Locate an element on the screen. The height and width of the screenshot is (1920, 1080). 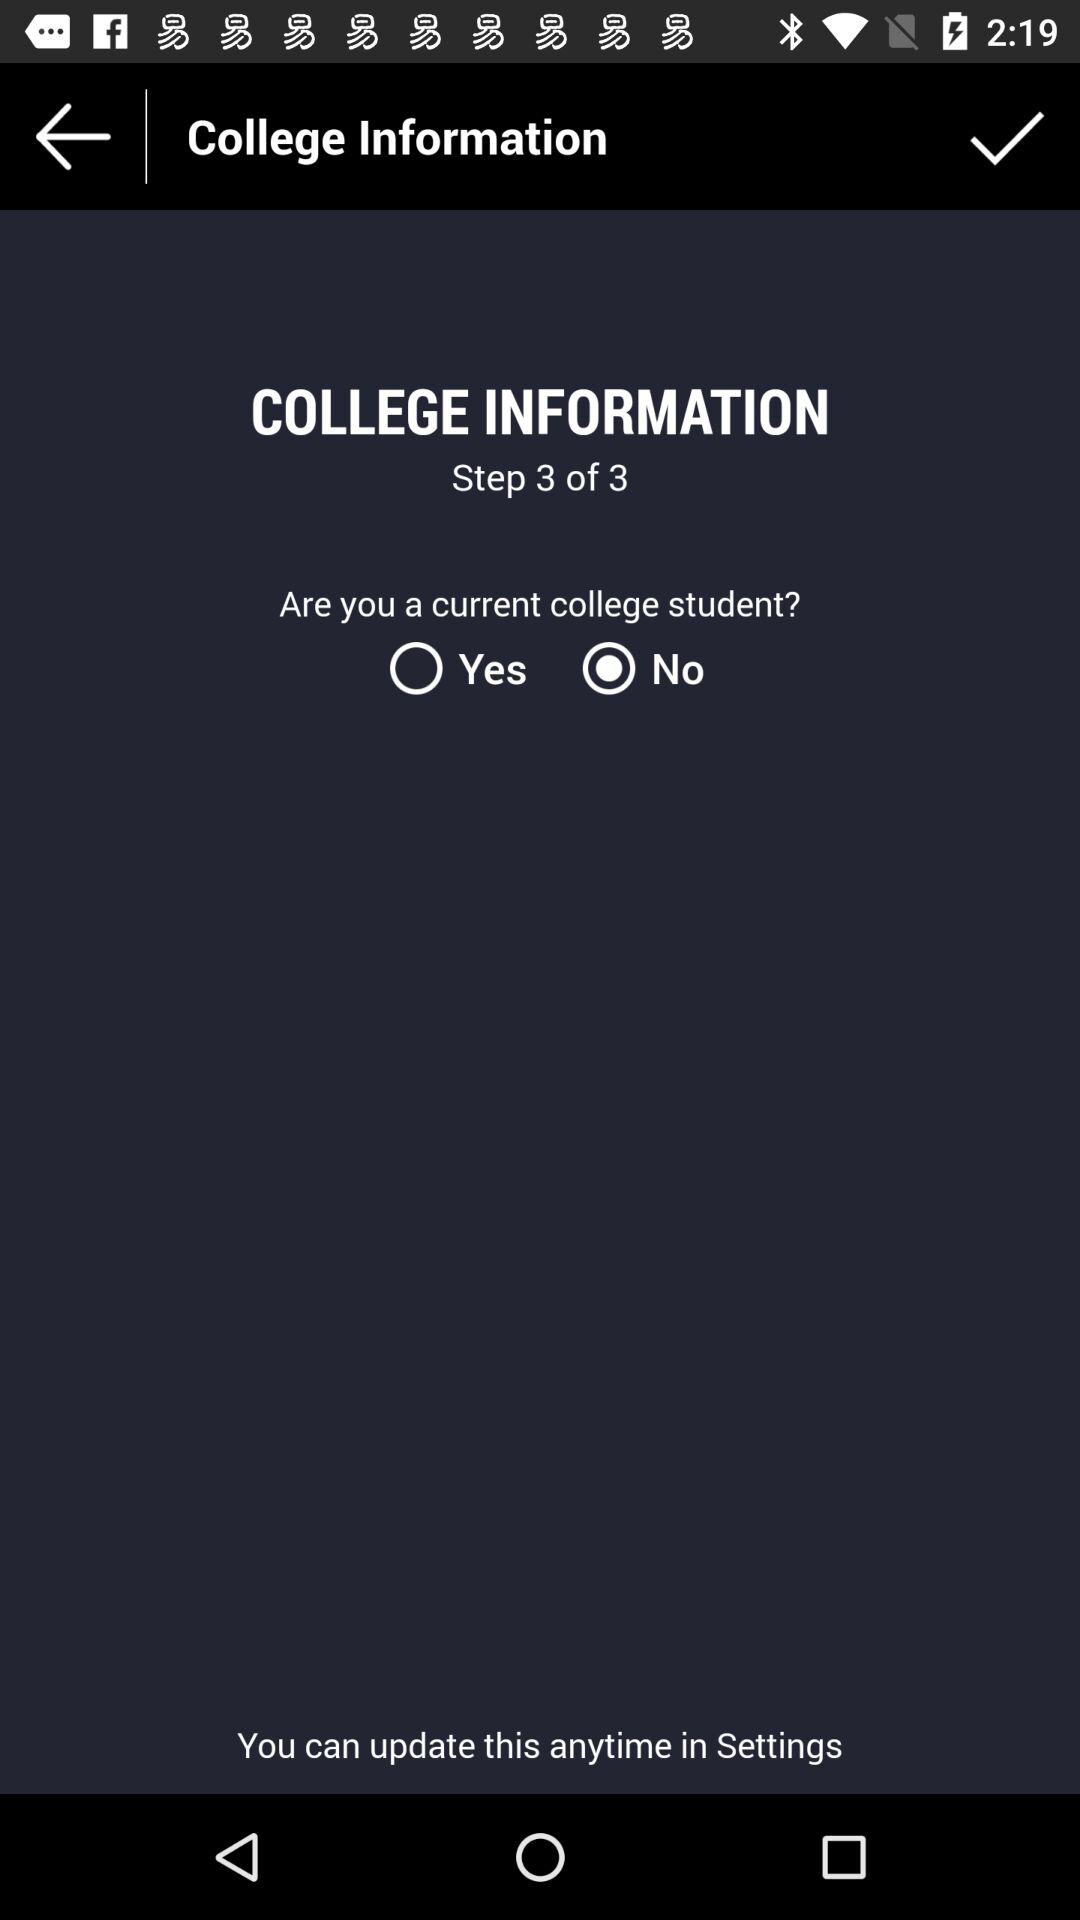
launch the item above you can update is located at coordinates (636, 668).